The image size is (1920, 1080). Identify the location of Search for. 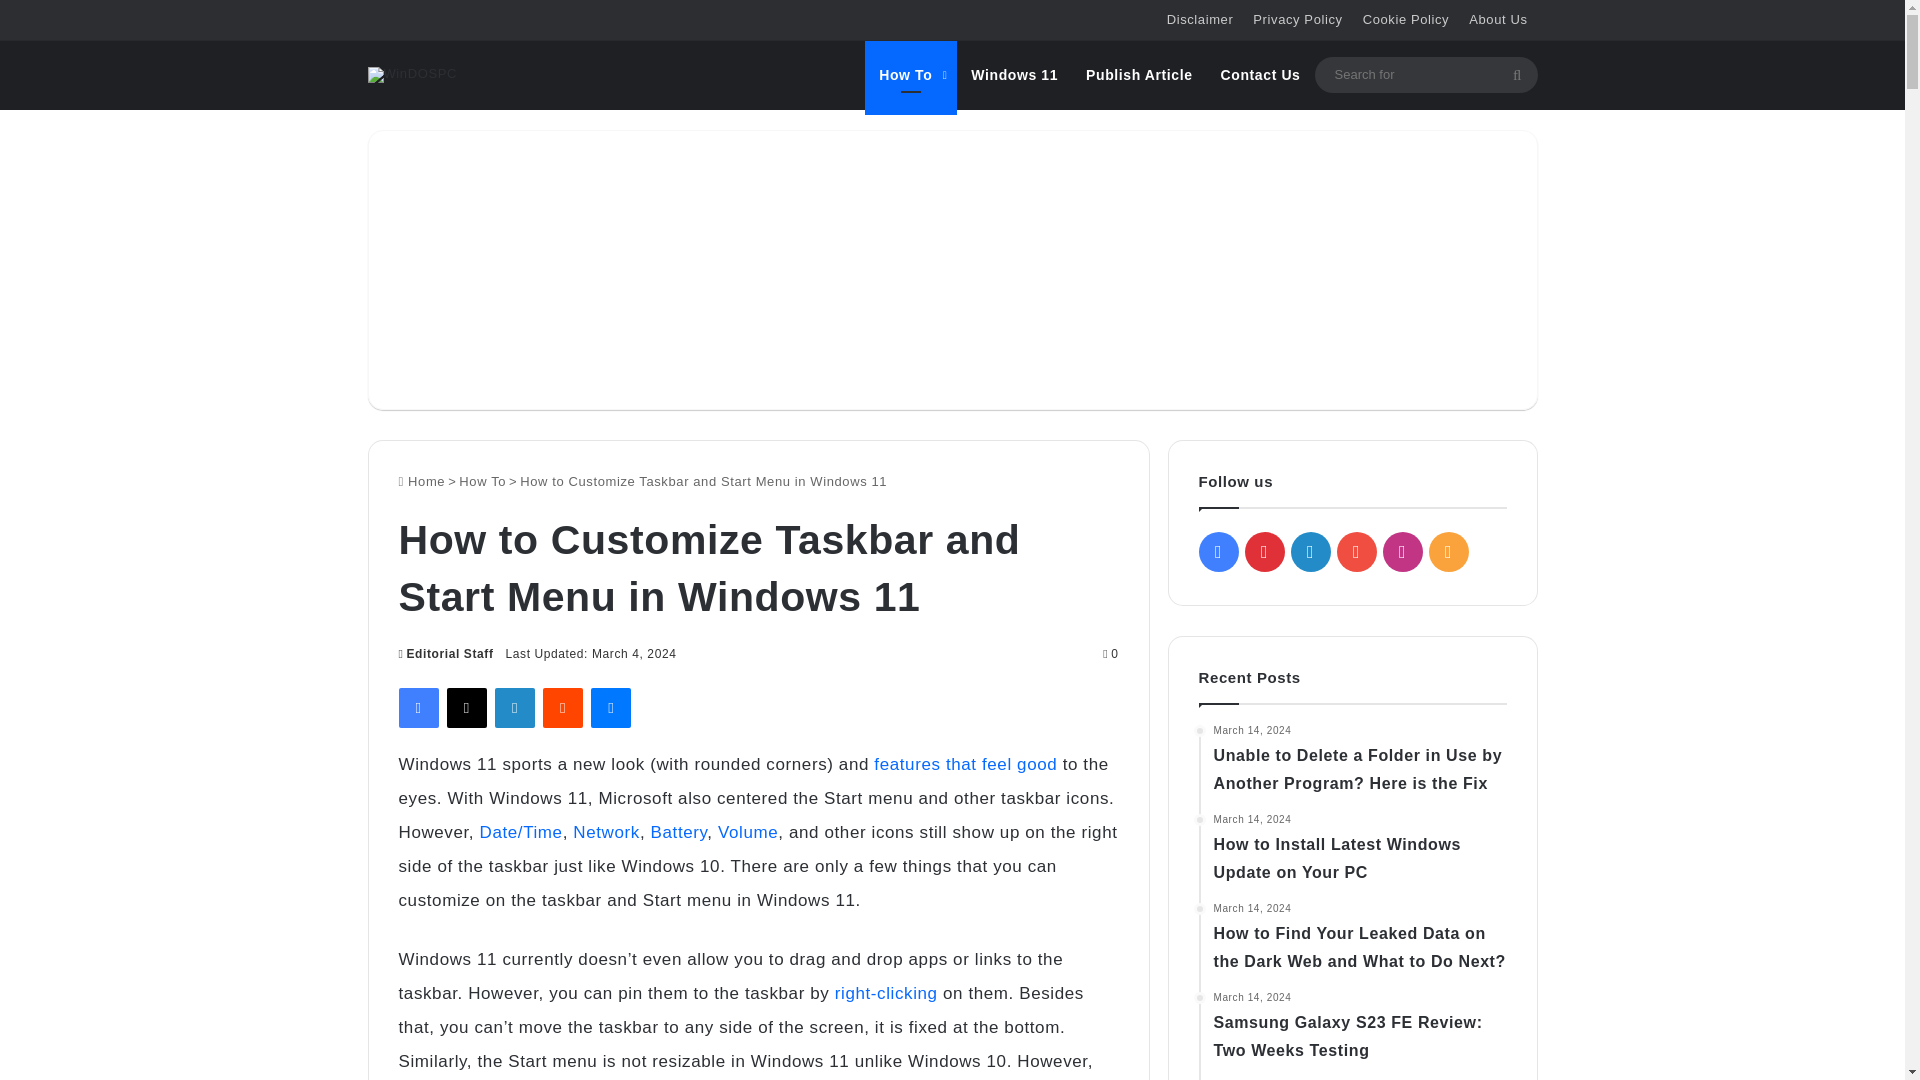
(1517, 74).